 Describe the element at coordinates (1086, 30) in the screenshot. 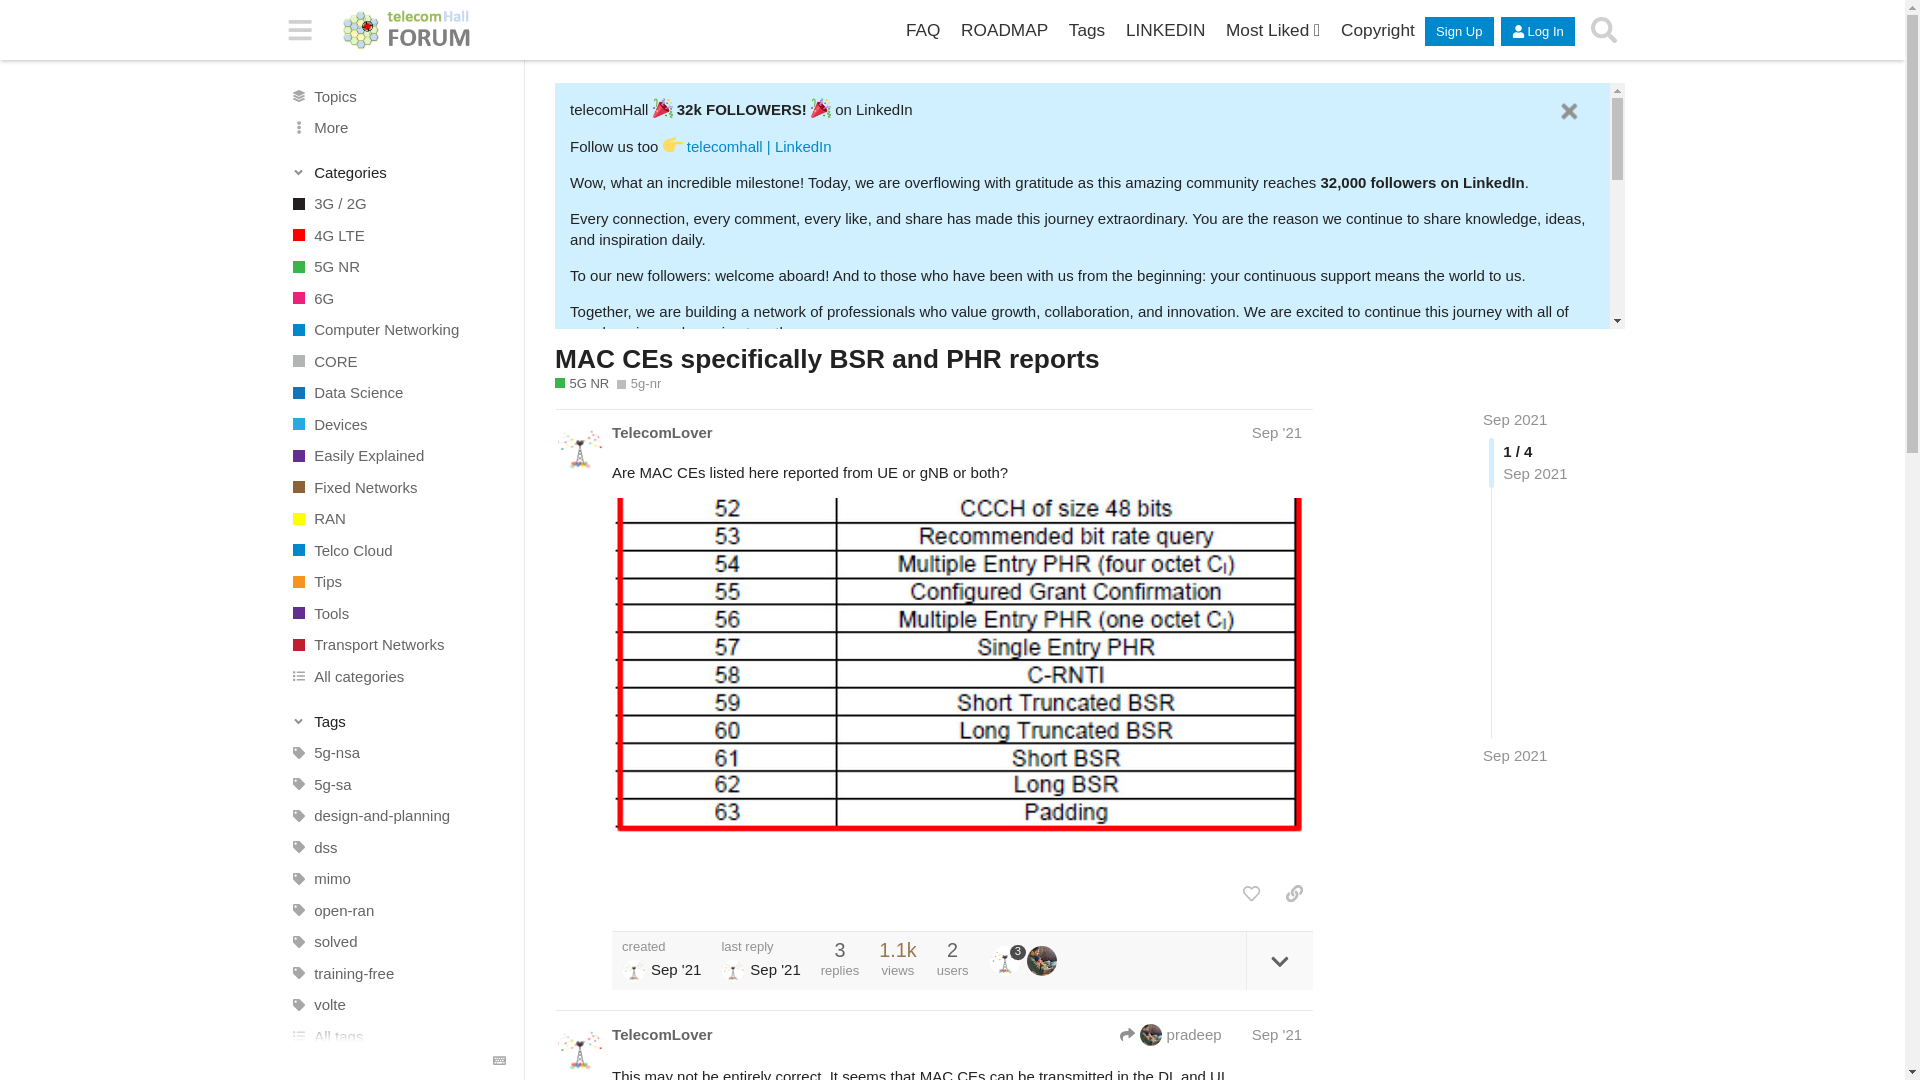

I see `Tags` at that location.